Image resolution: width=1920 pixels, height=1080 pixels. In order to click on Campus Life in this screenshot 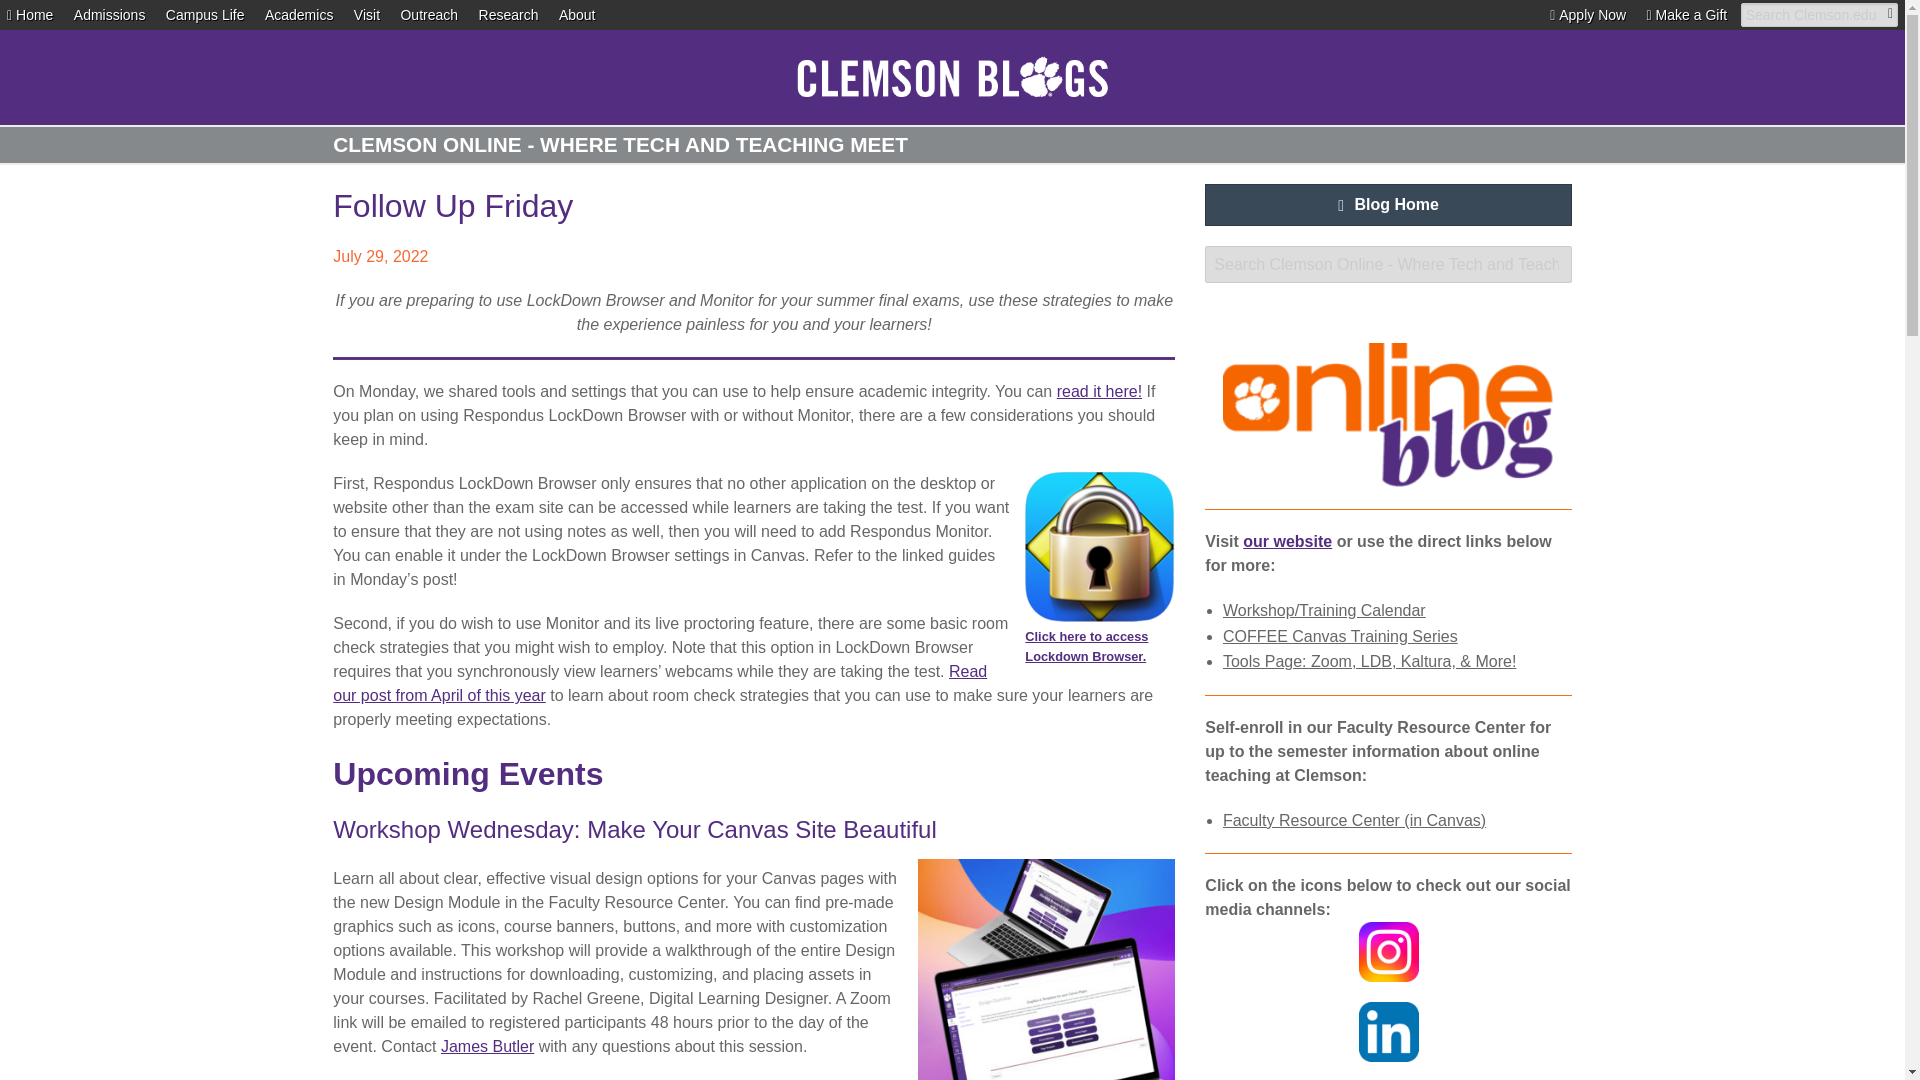, I will do `click(205, 14)`.